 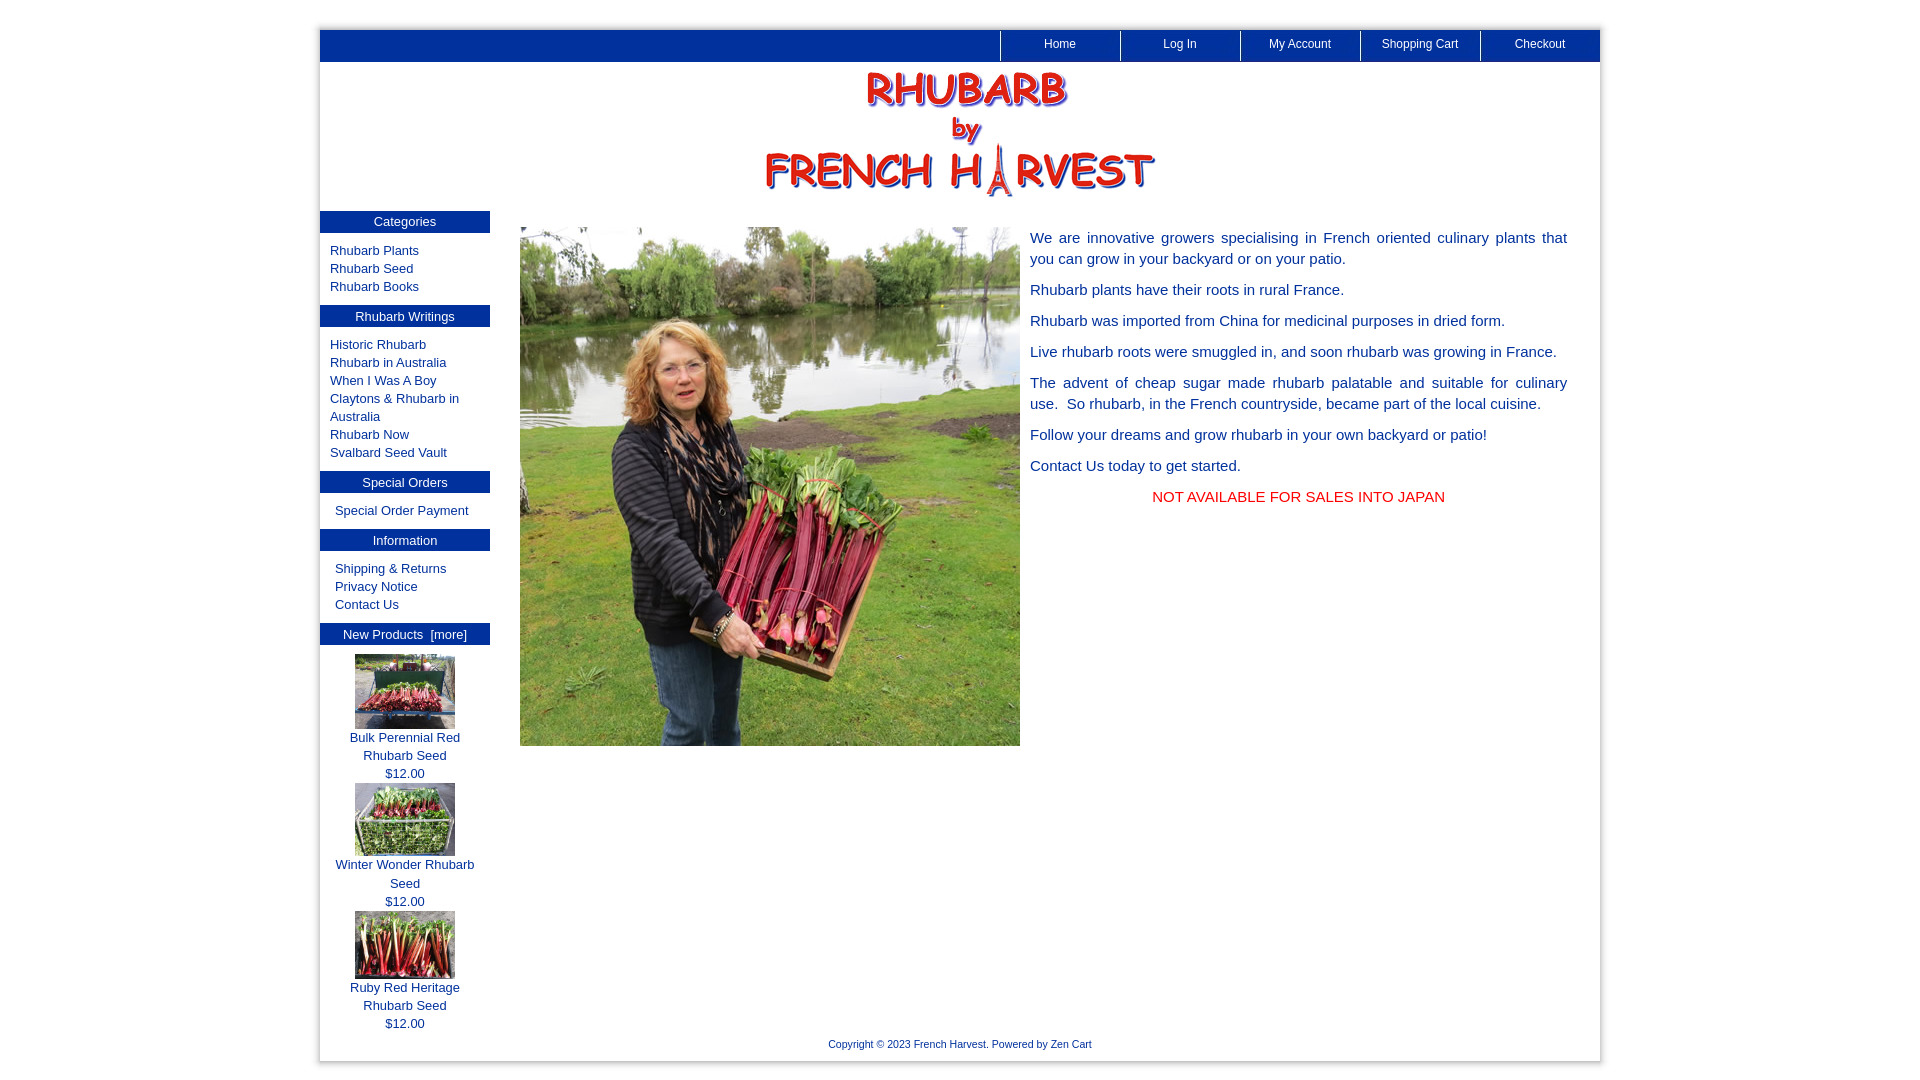 I want to click on Rhubarb in Australia, so click(x=388, y=362).